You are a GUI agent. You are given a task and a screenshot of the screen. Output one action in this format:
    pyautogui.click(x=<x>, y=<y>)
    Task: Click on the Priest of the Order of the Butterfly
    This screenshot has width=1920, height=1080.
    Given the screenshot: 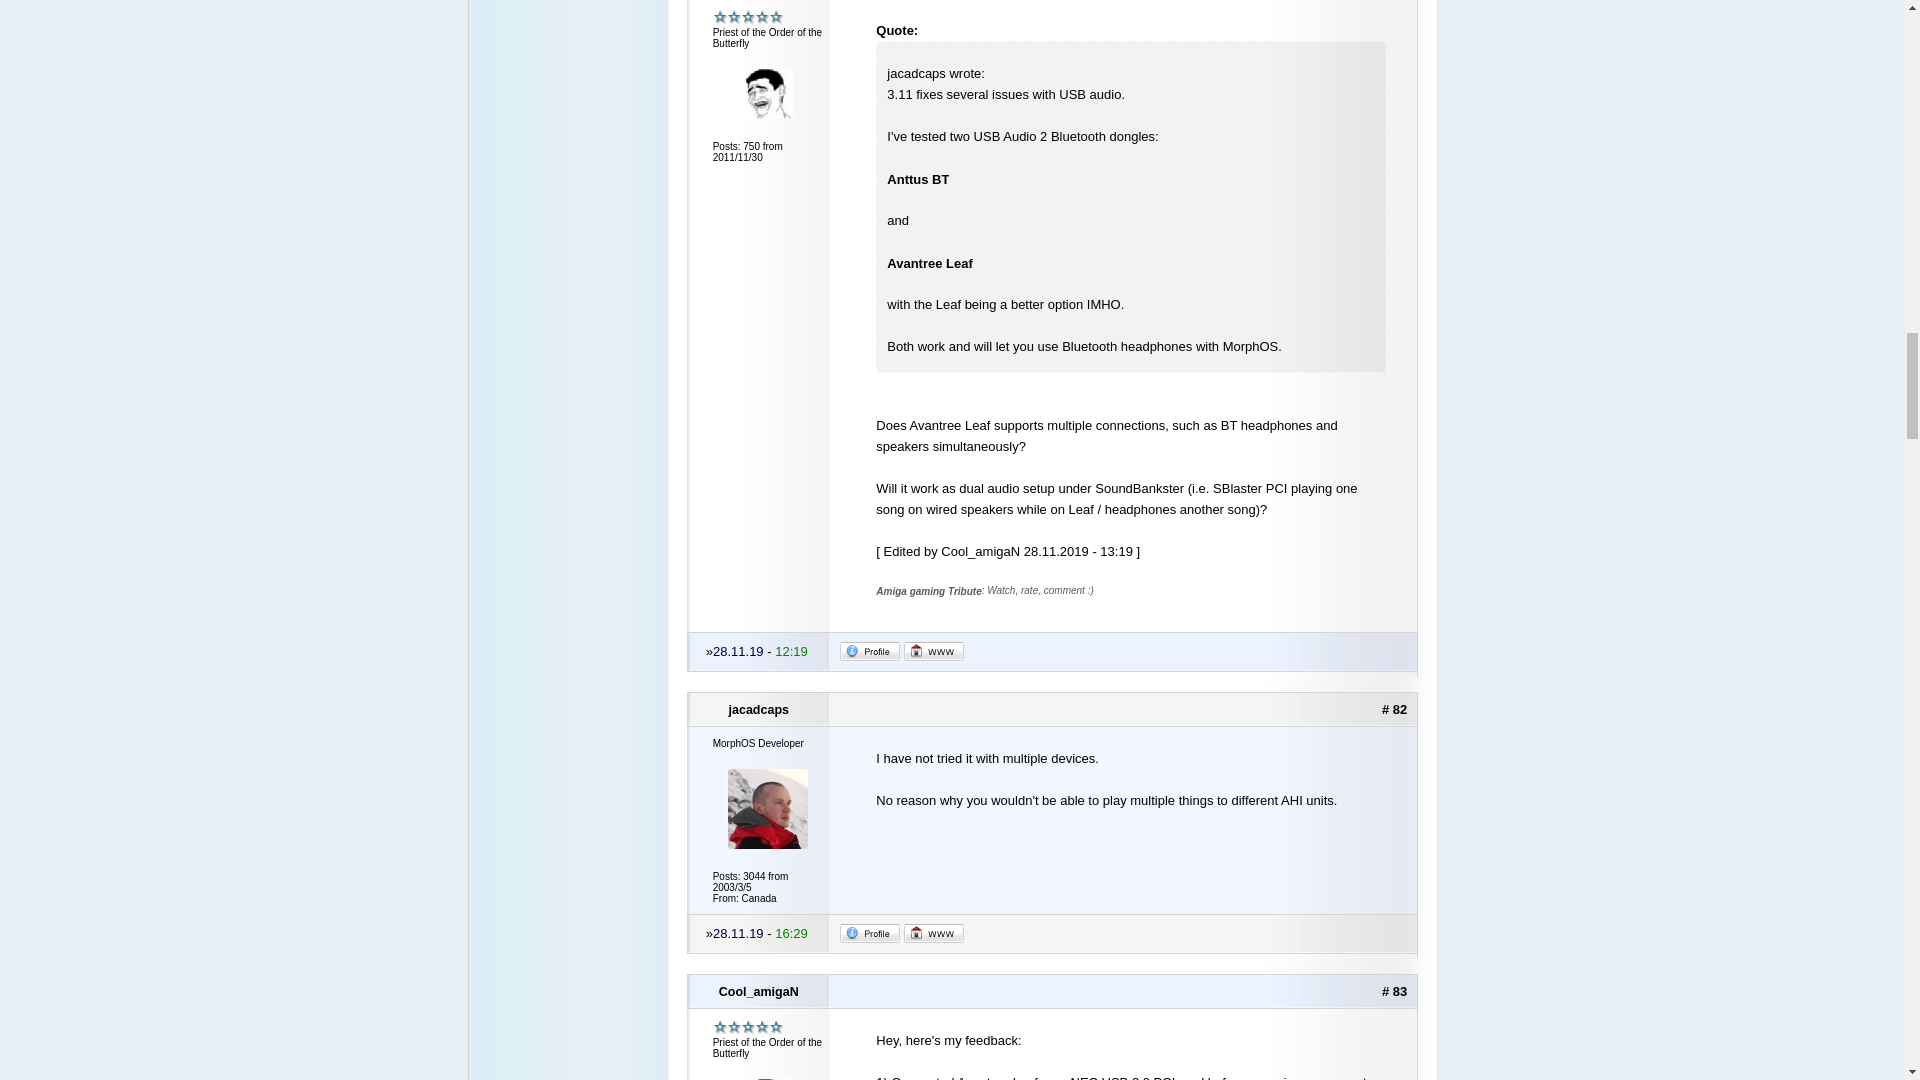 What is the action you would take?
    pyautogui.click(x=748, y=16)
    